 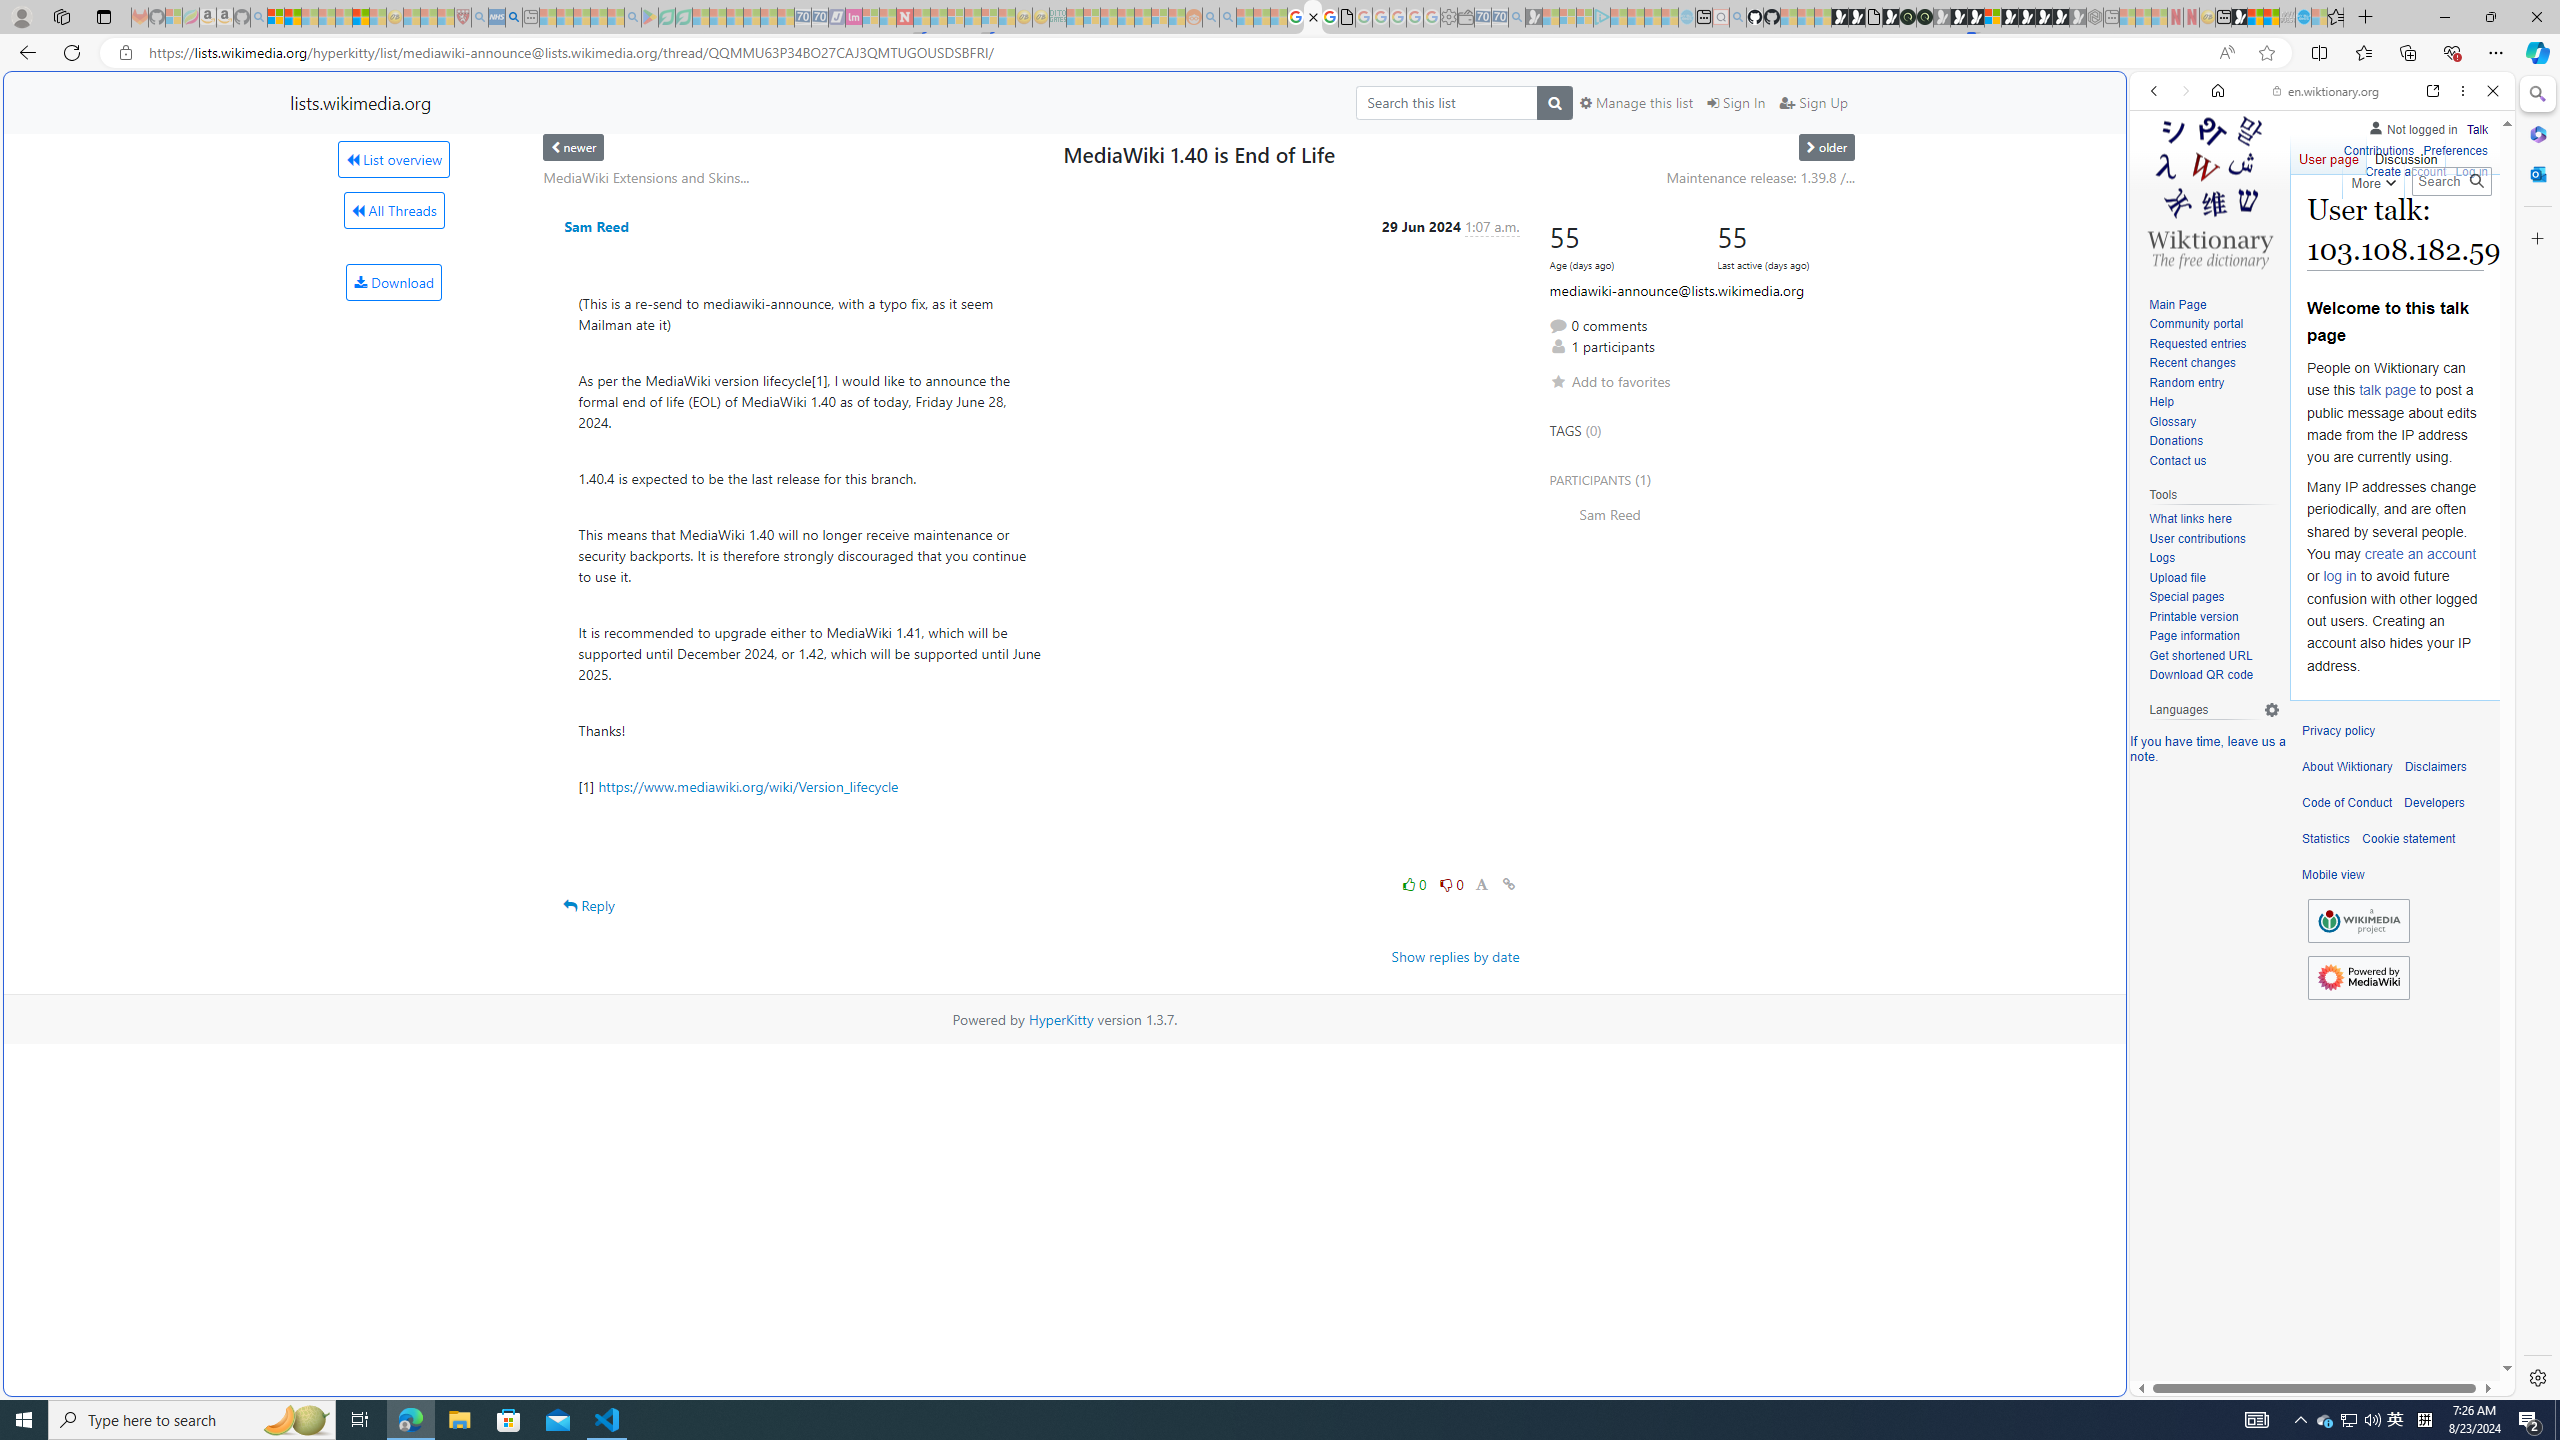 I want to click on Maintenance release: 1.39.8 /..., so click(x=1761, y=177).